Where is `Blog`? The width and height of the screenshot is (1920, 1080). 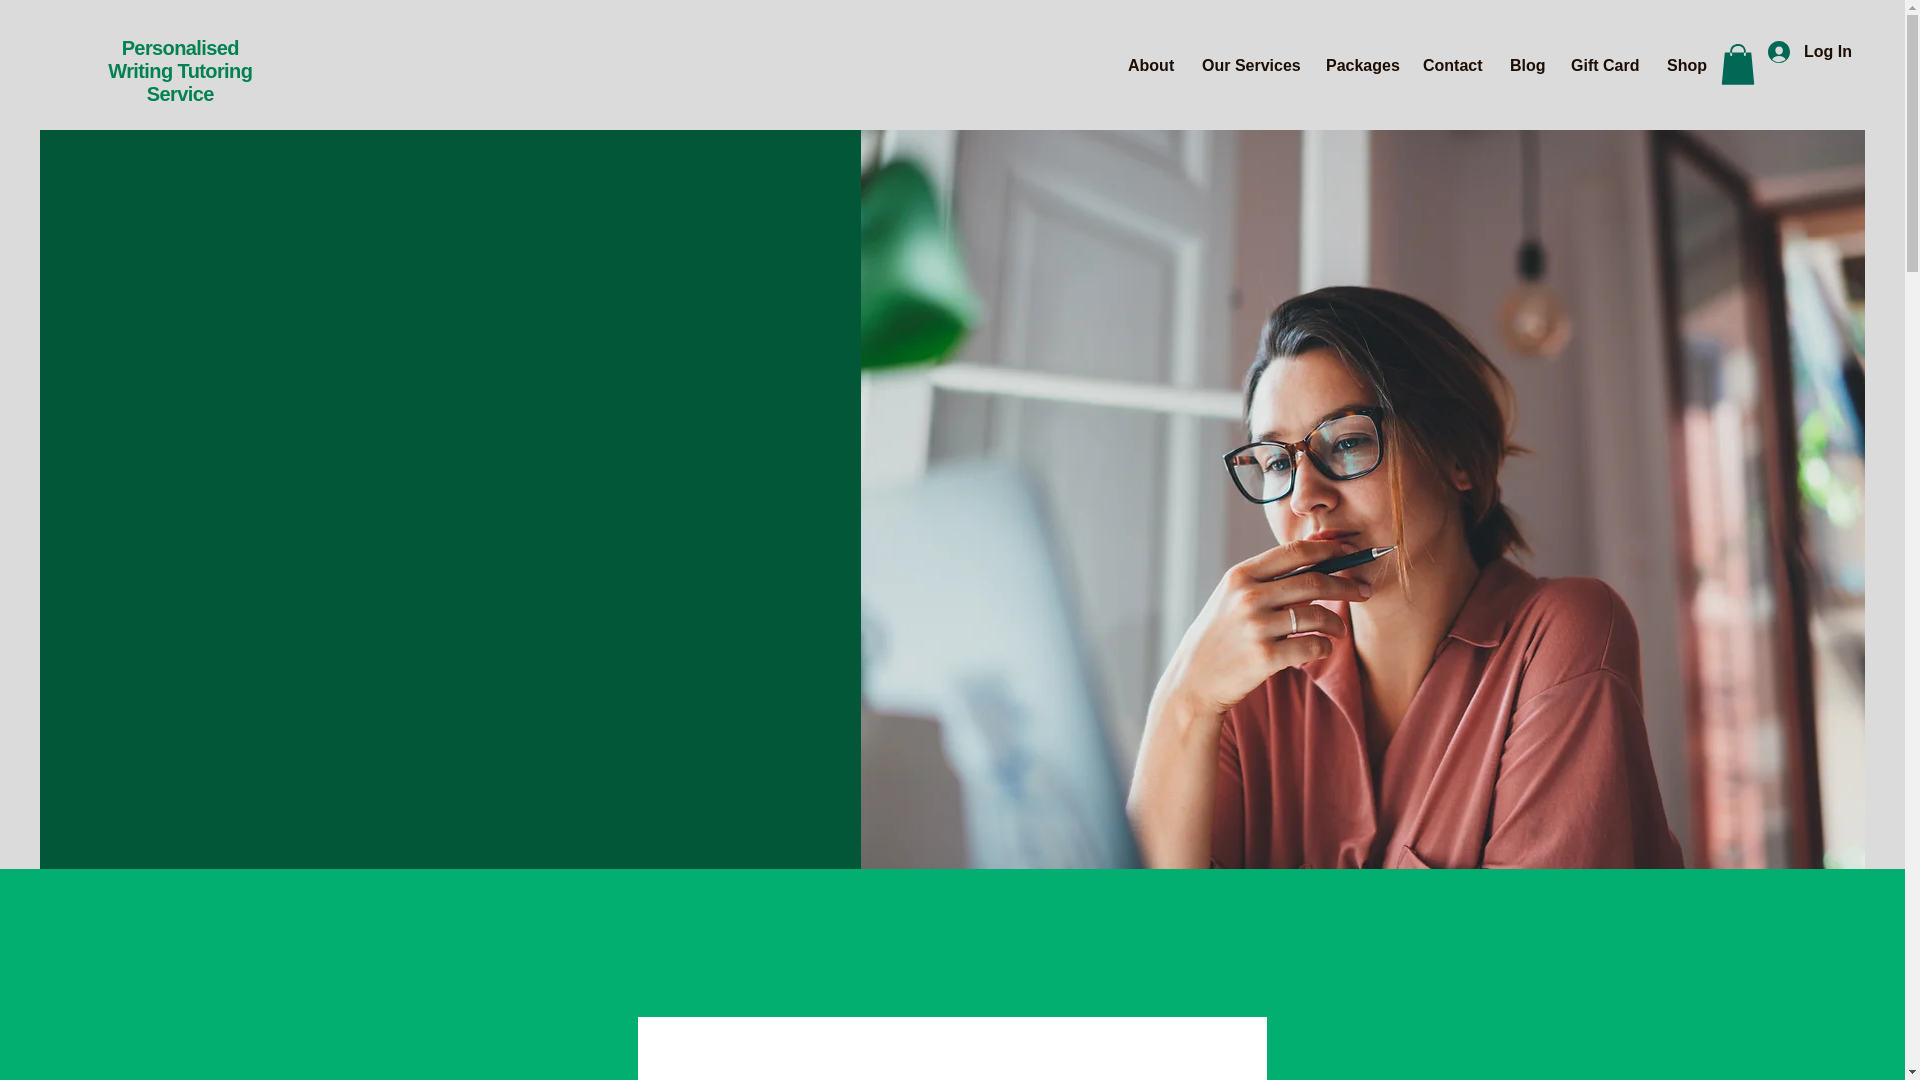
Blog is located at coordinates (1525, 66).